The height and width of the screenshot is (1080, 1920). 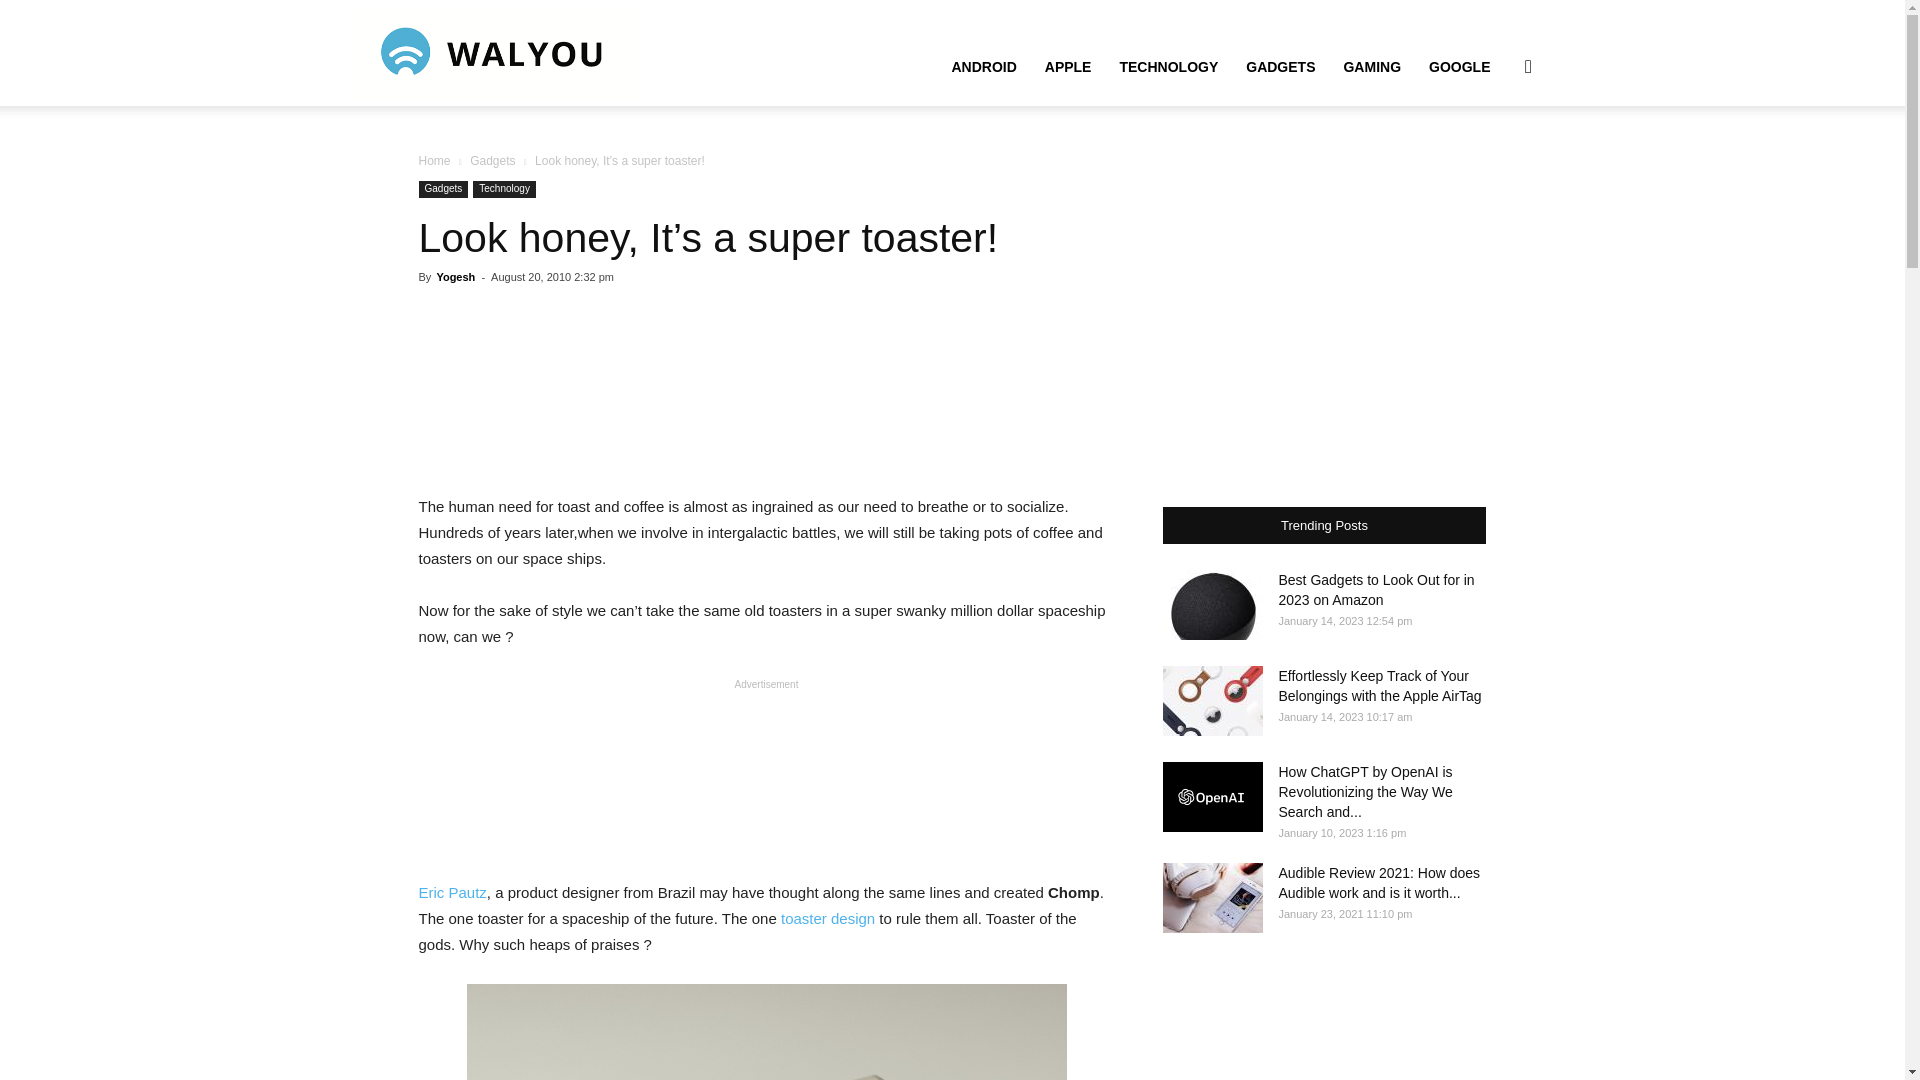 What do you see at coordinates (1068, 66) in the screenshot?
I see `APPLE` at bounding box center [1068, 66].